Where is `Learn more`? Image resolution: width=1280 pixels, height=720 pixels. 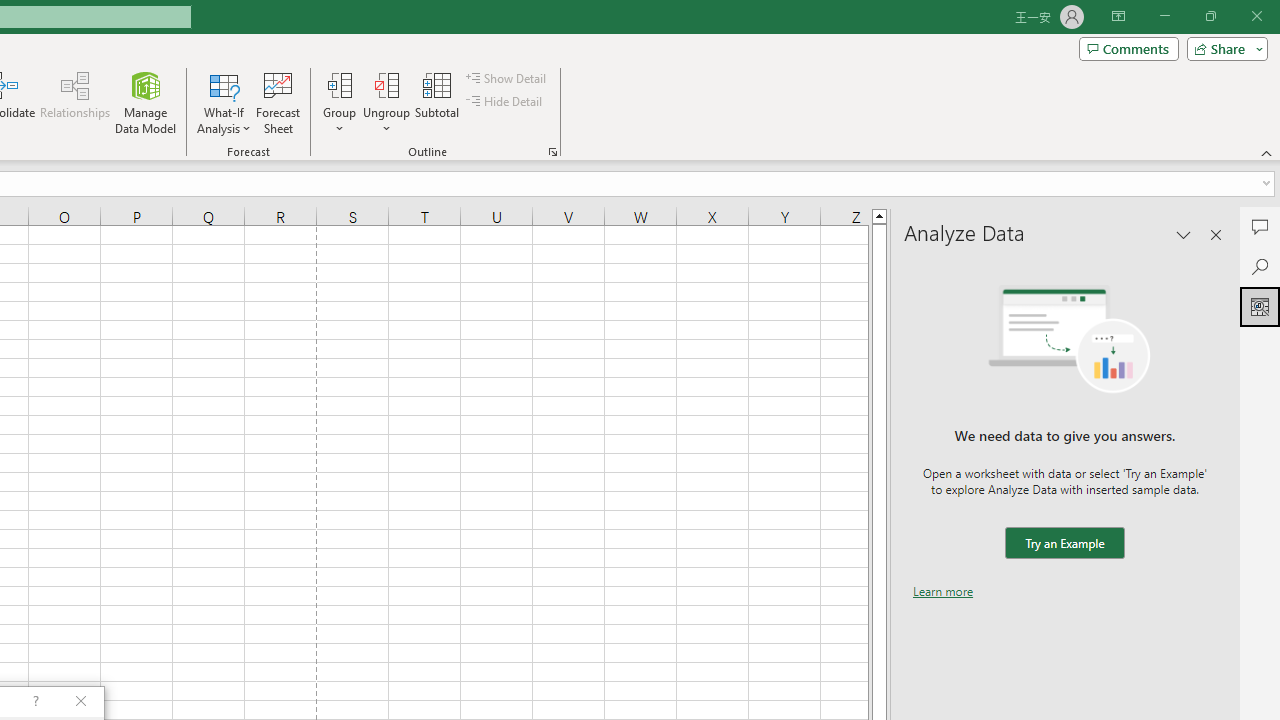 Learn more is located at coordinates (943, 591).